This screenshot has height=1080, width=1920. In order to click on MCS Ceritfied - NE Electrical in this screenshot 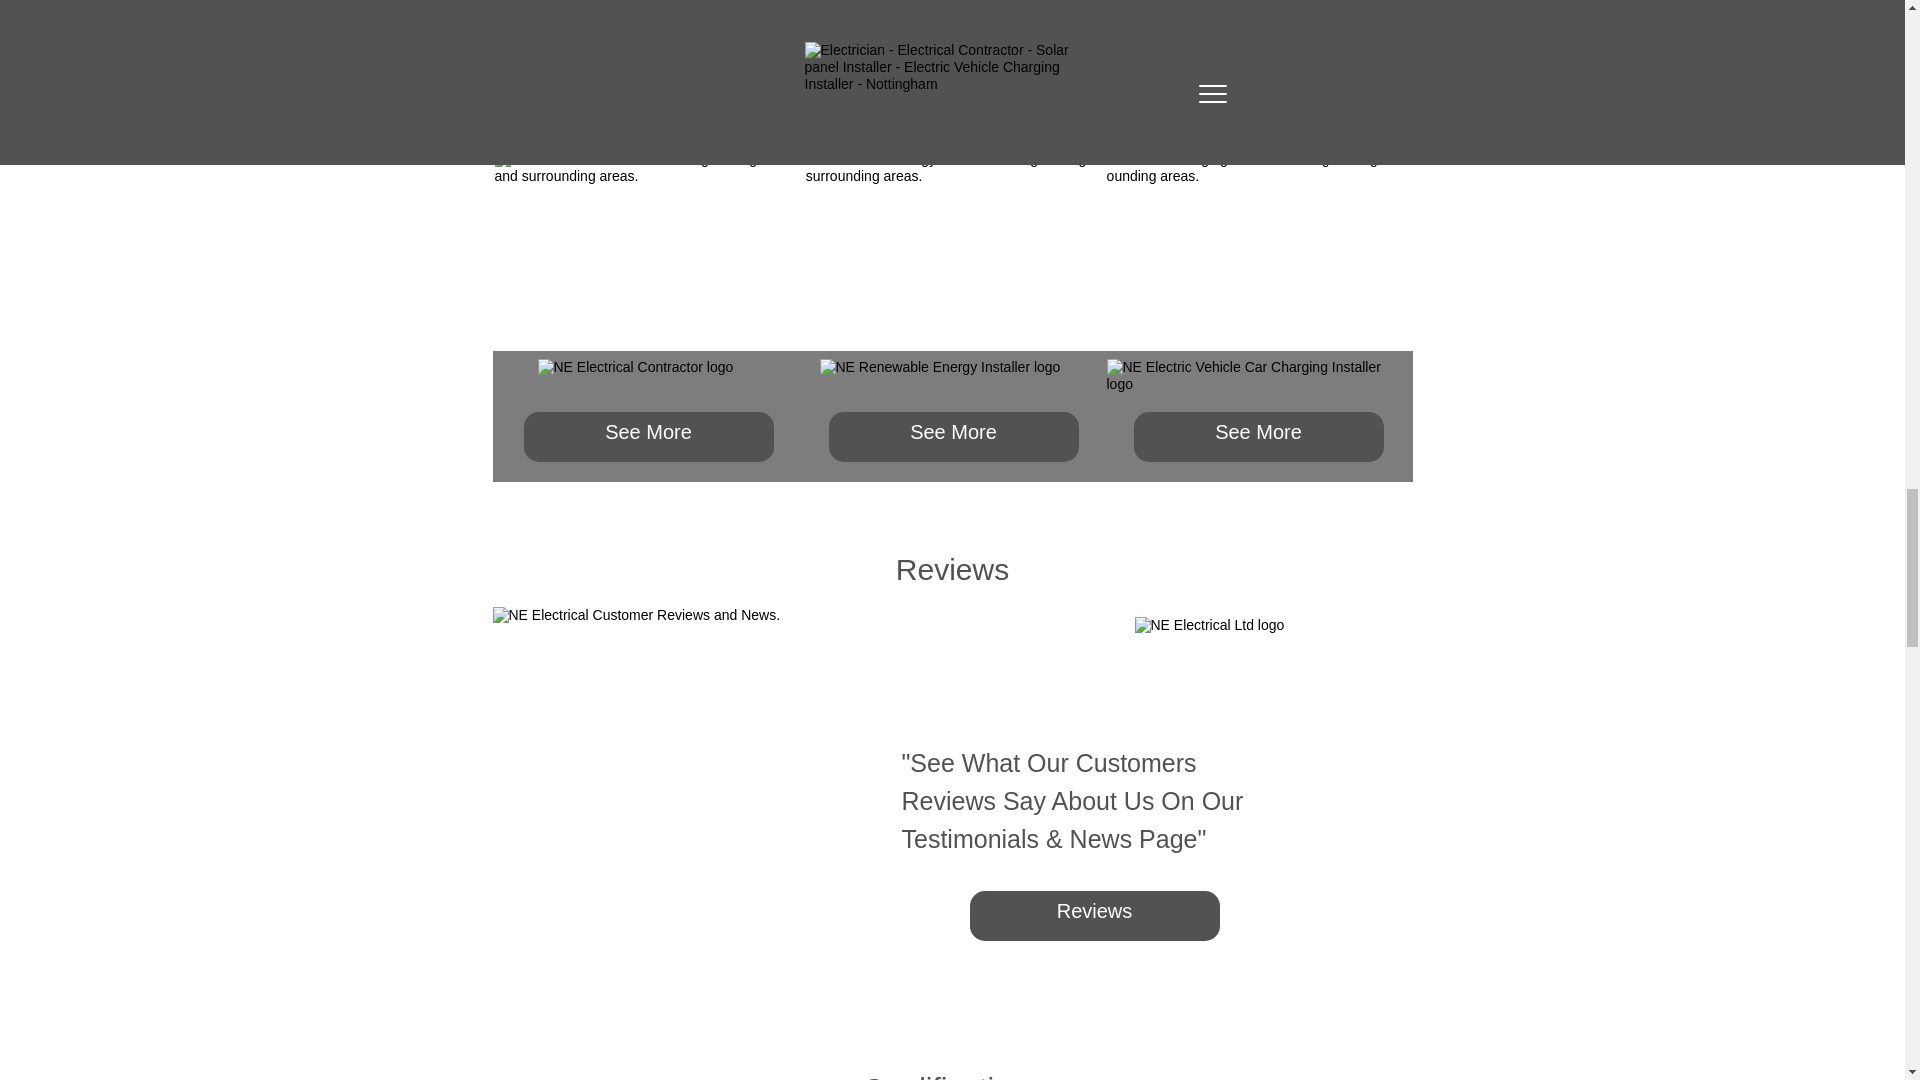, I will do `click(952, 12)`.